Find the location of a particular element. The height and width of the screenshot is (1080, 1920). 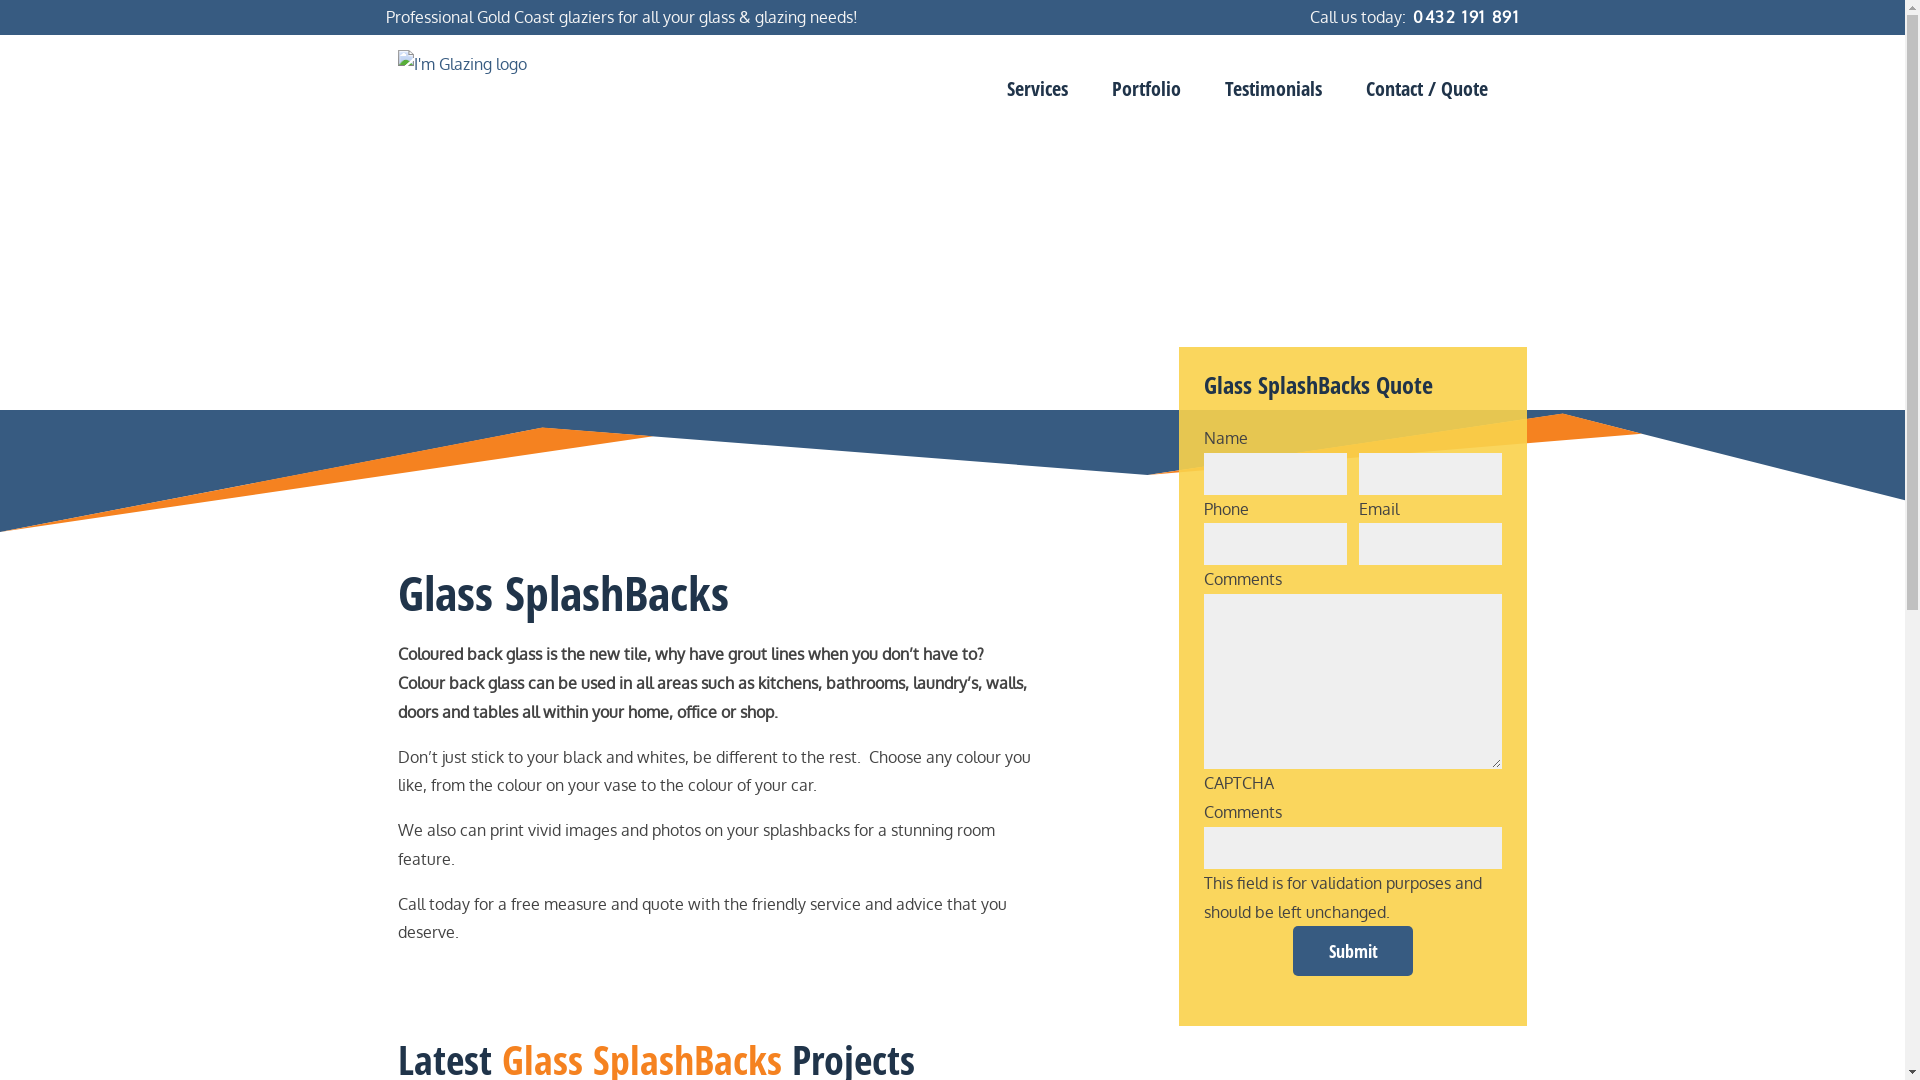

Portfolio is located at coordinates (1146, 89).